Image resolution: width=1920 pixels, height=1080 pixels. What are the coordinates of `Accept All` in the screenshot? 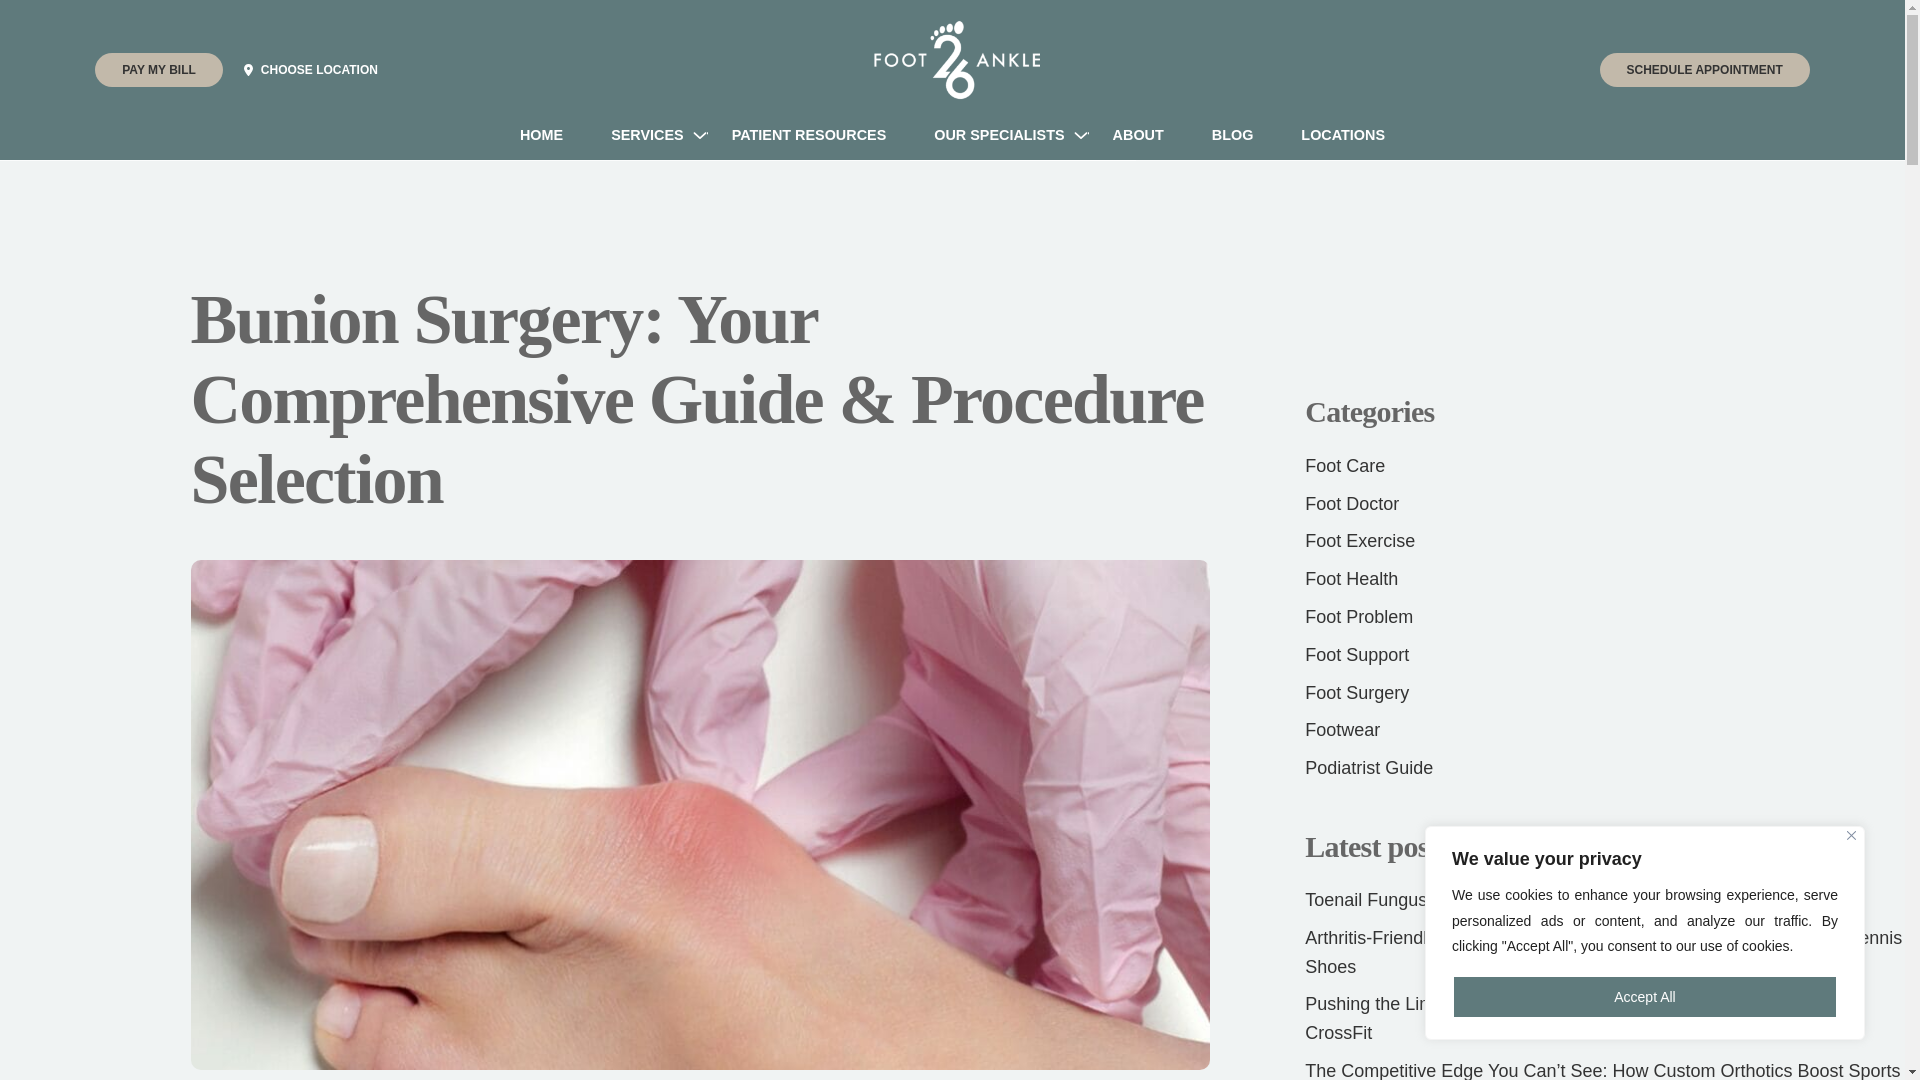 It's located at (1644, 997).